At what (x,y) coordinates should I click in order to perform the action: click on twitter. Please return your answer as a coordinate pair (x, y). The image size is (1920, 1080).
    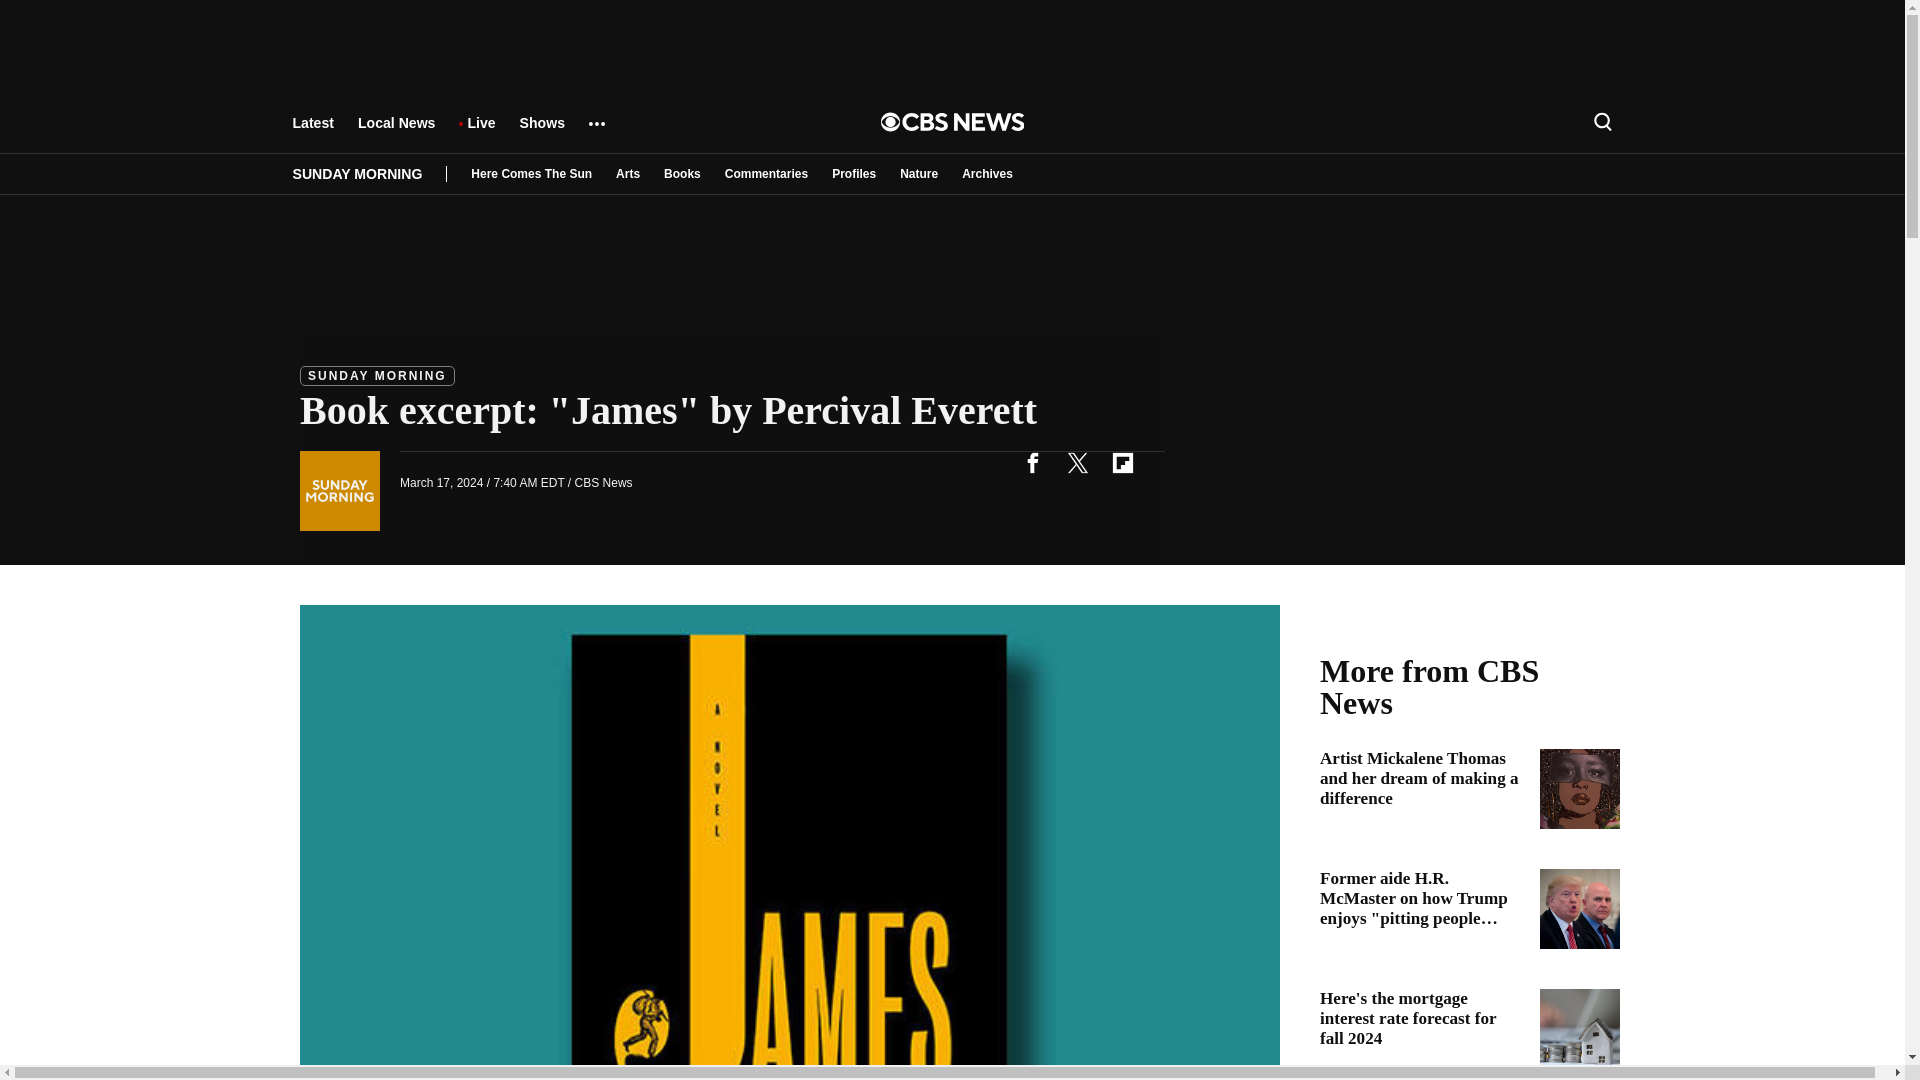
    Looking at the image, I should click on (1077, 462).